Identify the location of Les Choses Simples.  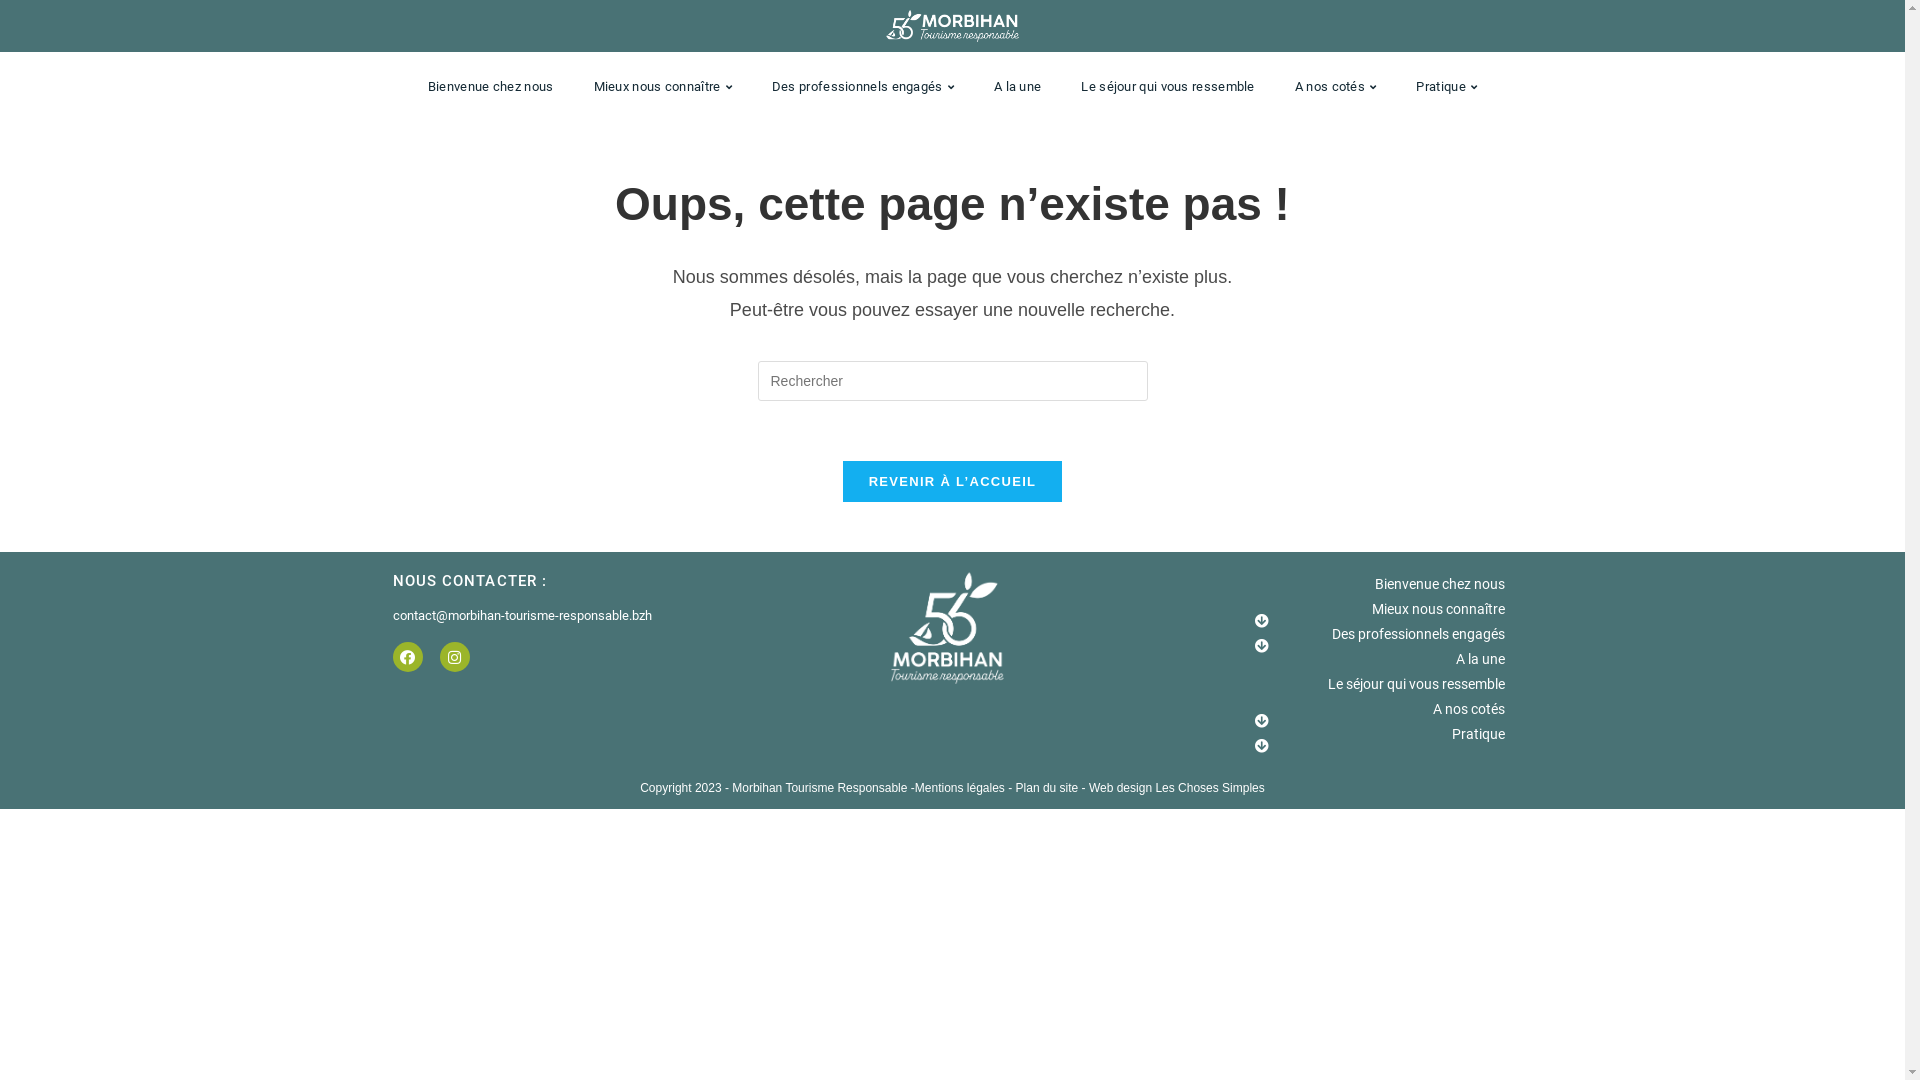
(1210, 788).